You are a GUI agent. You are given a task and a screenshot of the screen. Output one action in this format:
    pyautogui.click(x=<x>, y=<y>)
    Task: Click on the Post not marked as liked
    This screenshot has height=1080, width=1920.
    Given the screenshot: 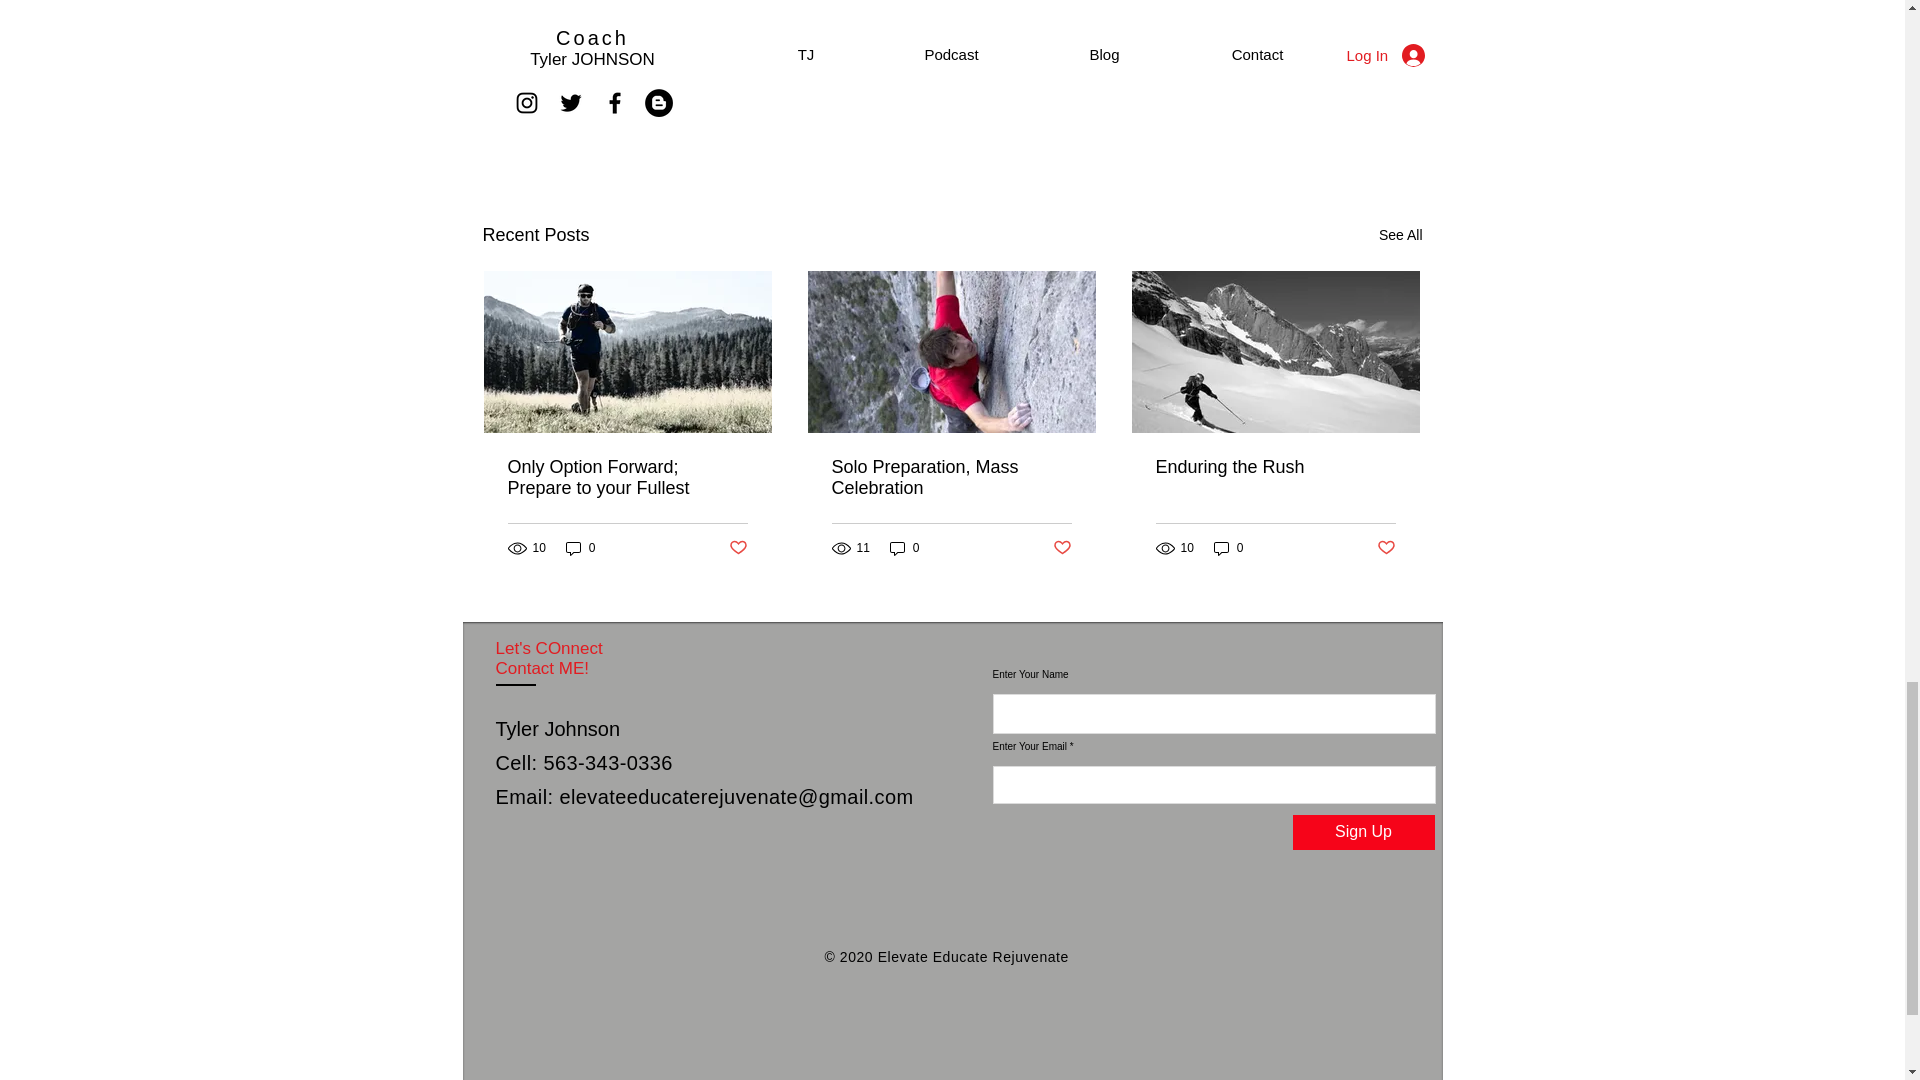 What is the action you would take?
    pyautogui.click(x=1062, y=548)
    